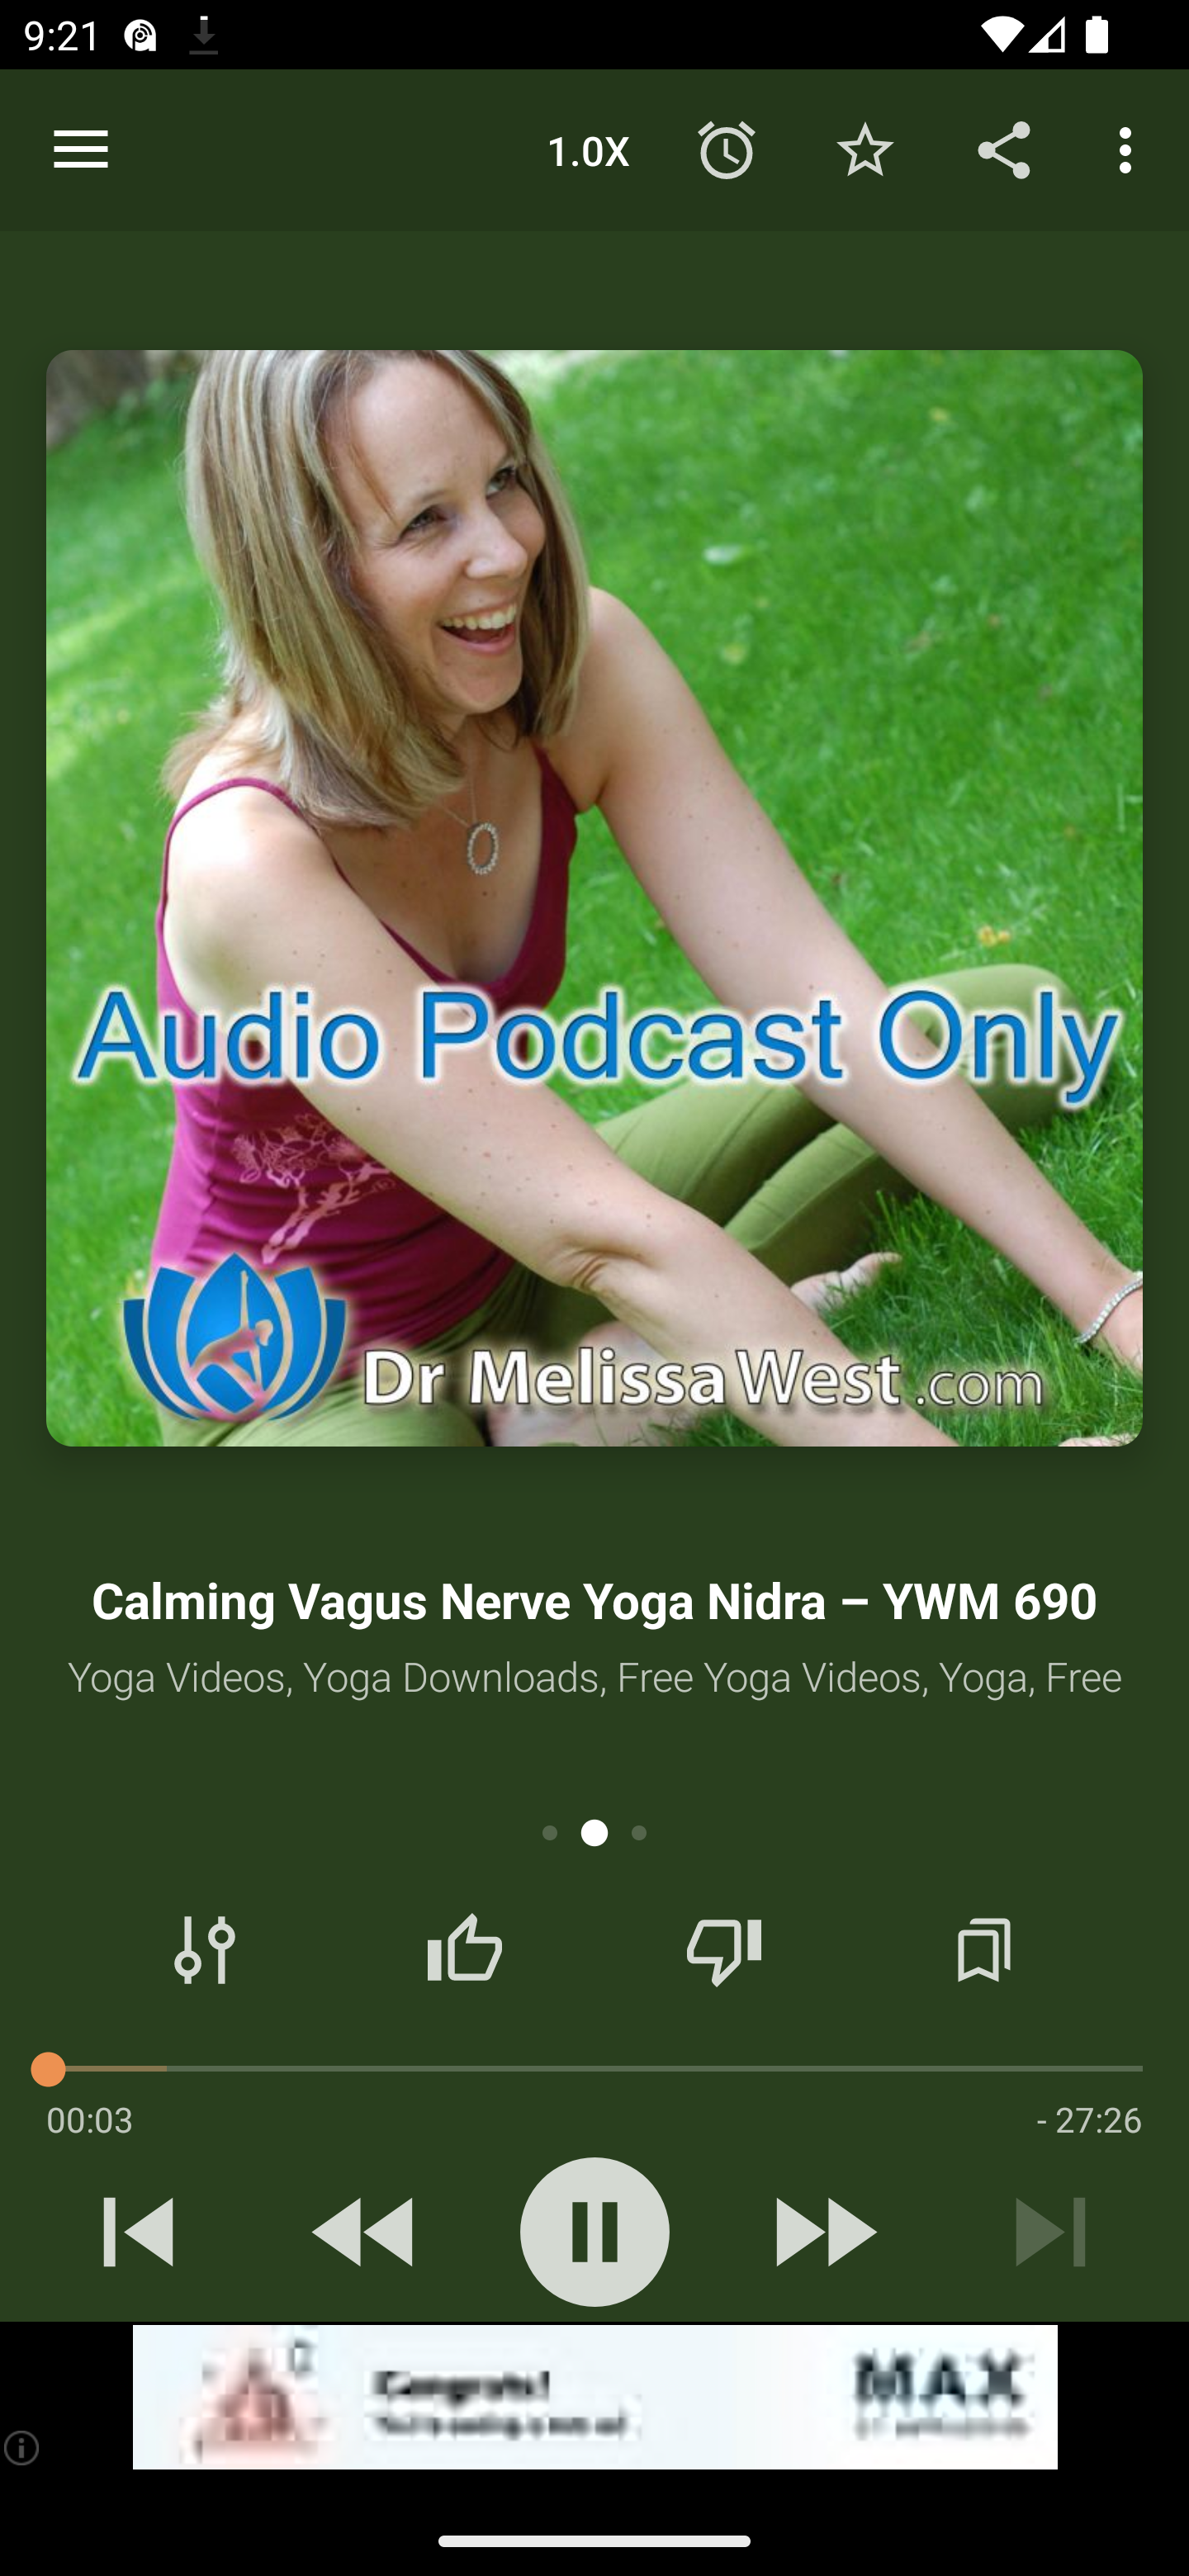  What do you see at coordinates (727, 149) in the screenshot?
I see `Sleep Timer` at bounding box center [727, 149].